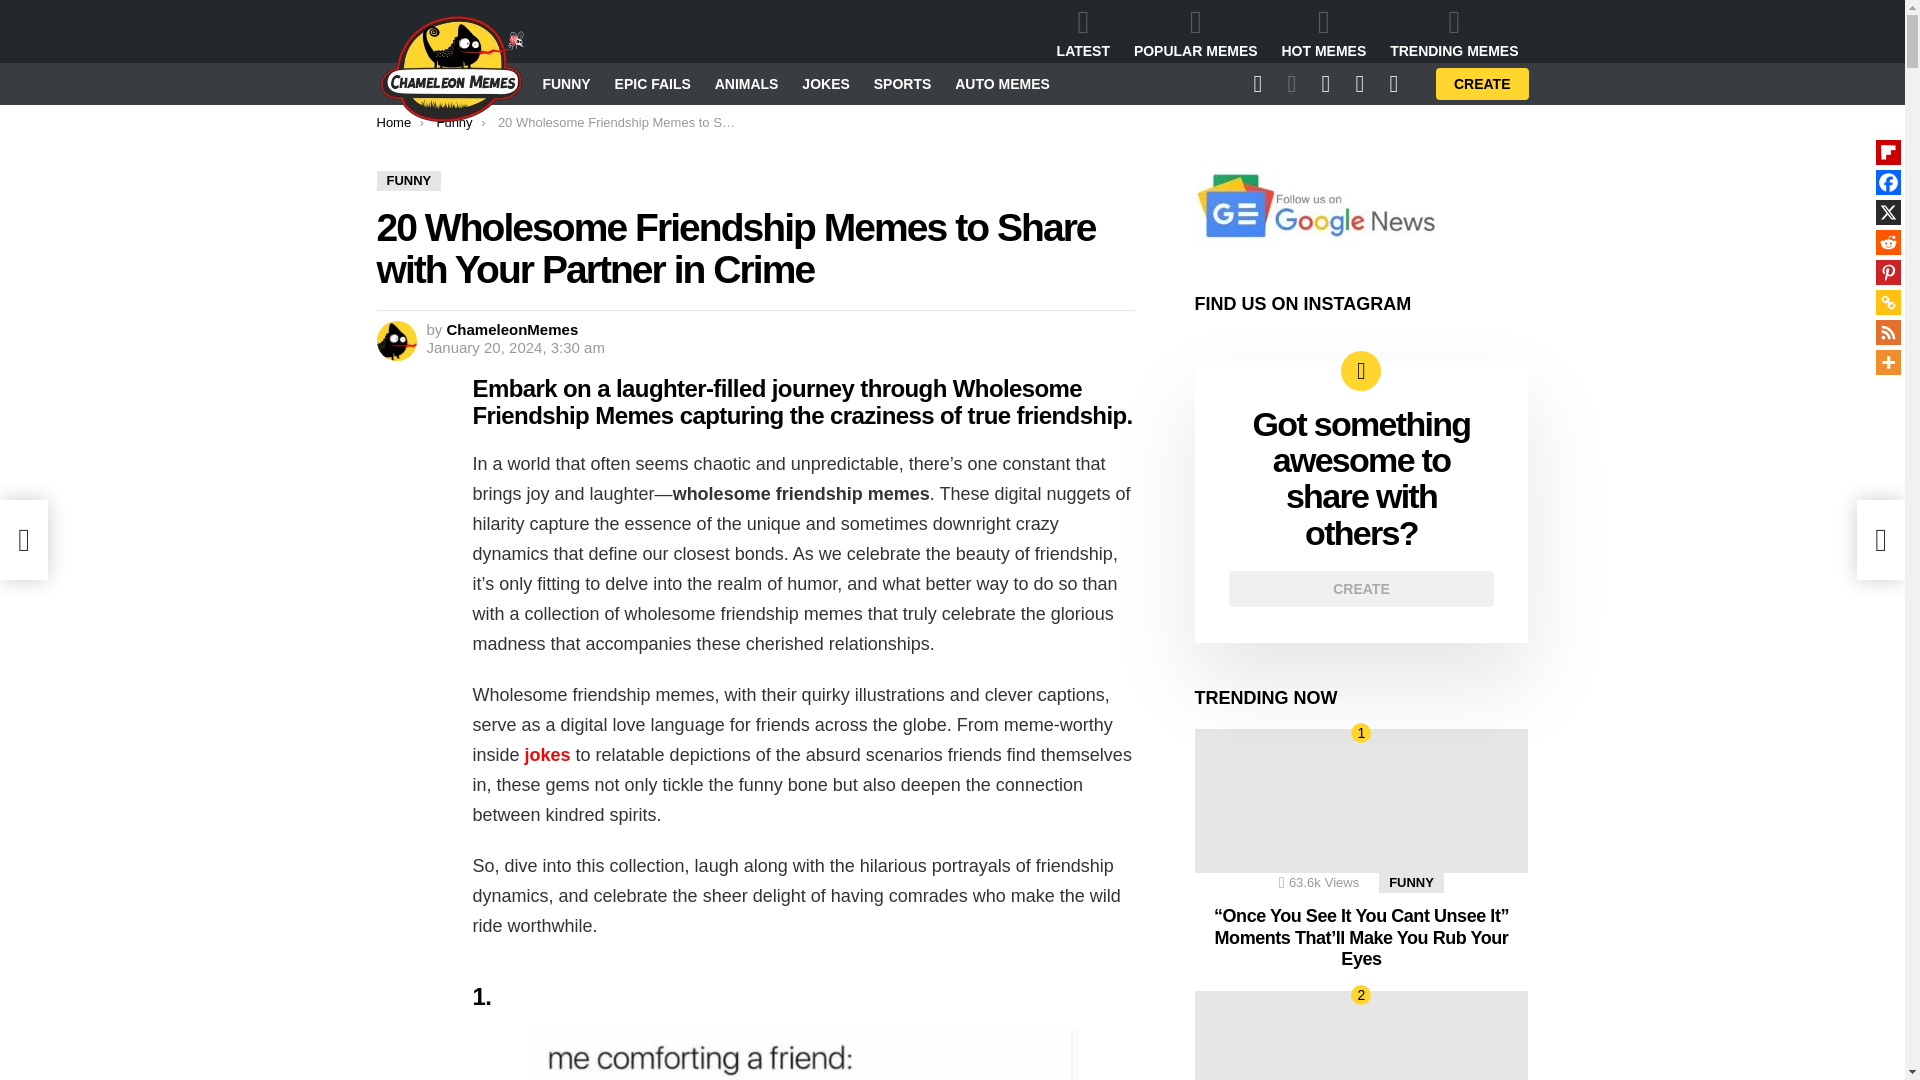  What do you see at coordinates (513, 329) in the screenshot?
I see `Posts by ChameleonMemes` at bounding box center [513, 329].